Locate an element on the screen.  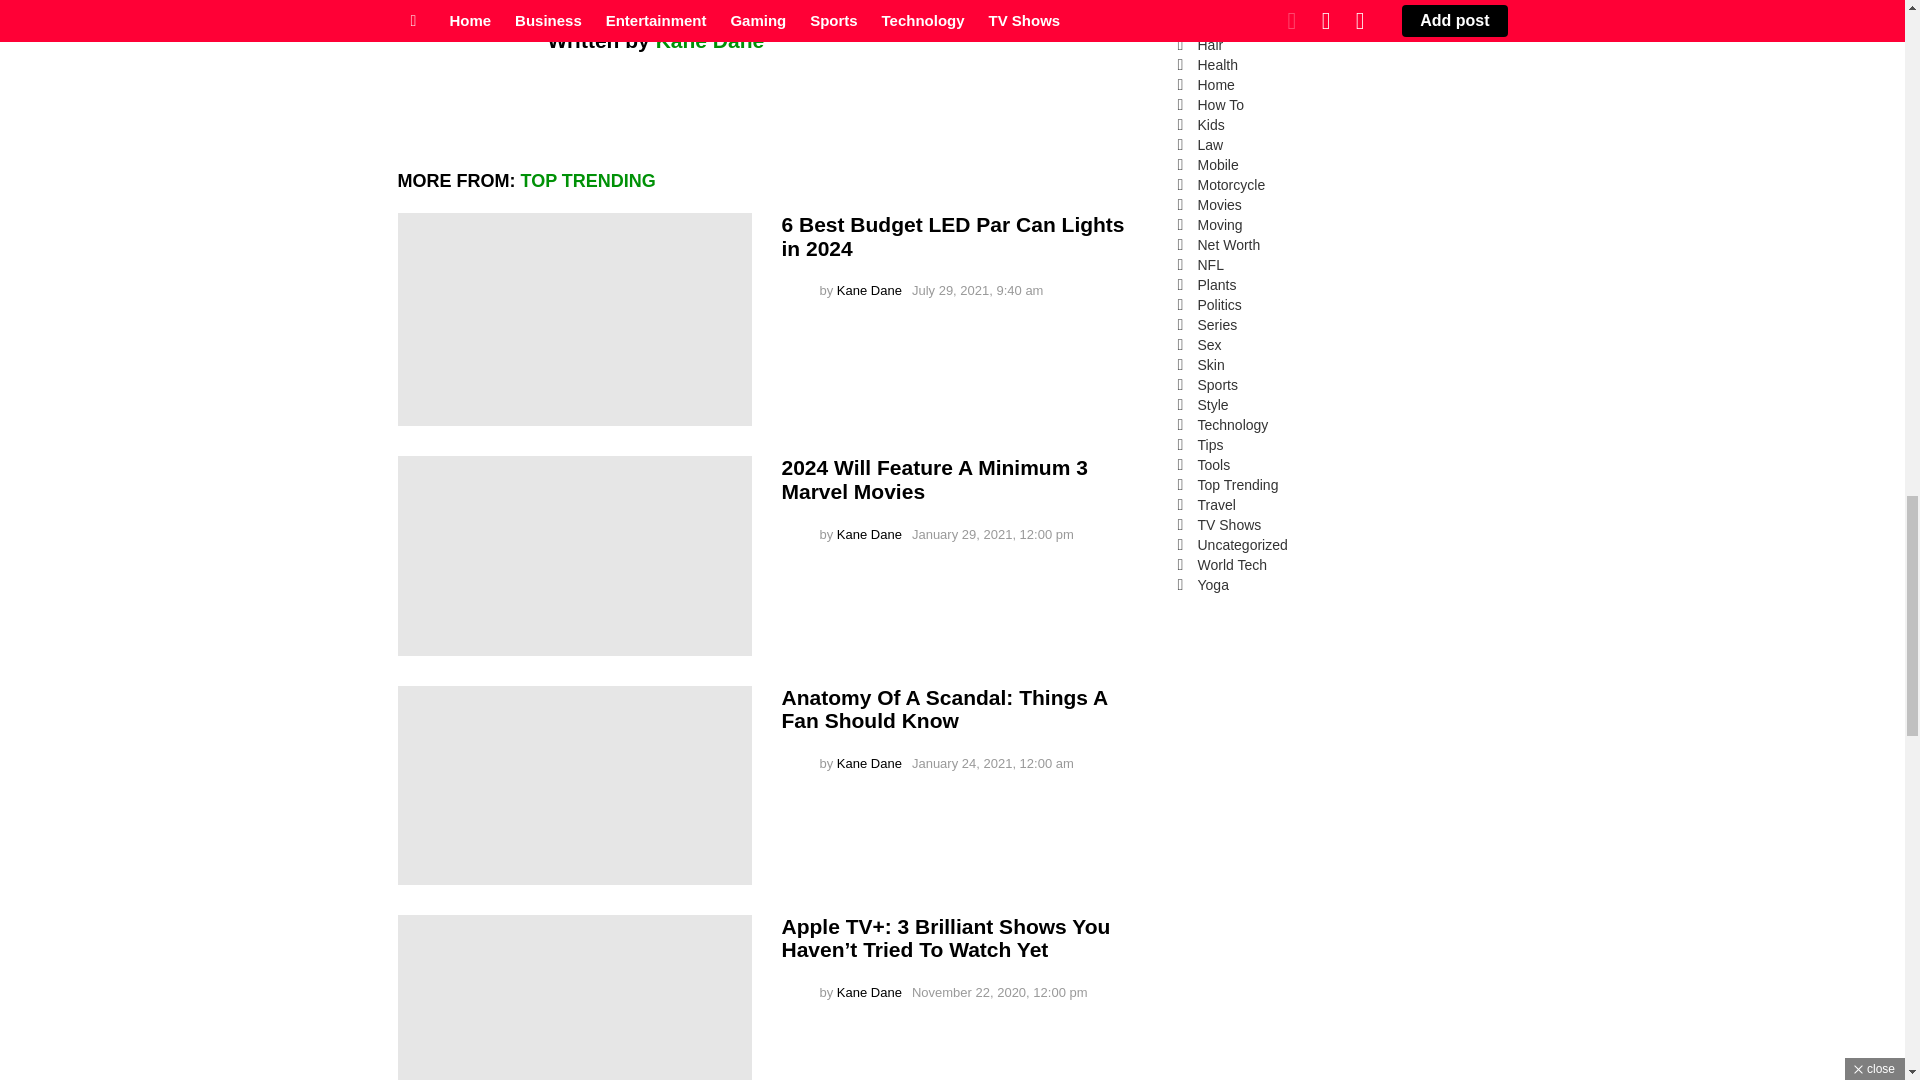
Kane Dane is located at coordinates (710, 40).